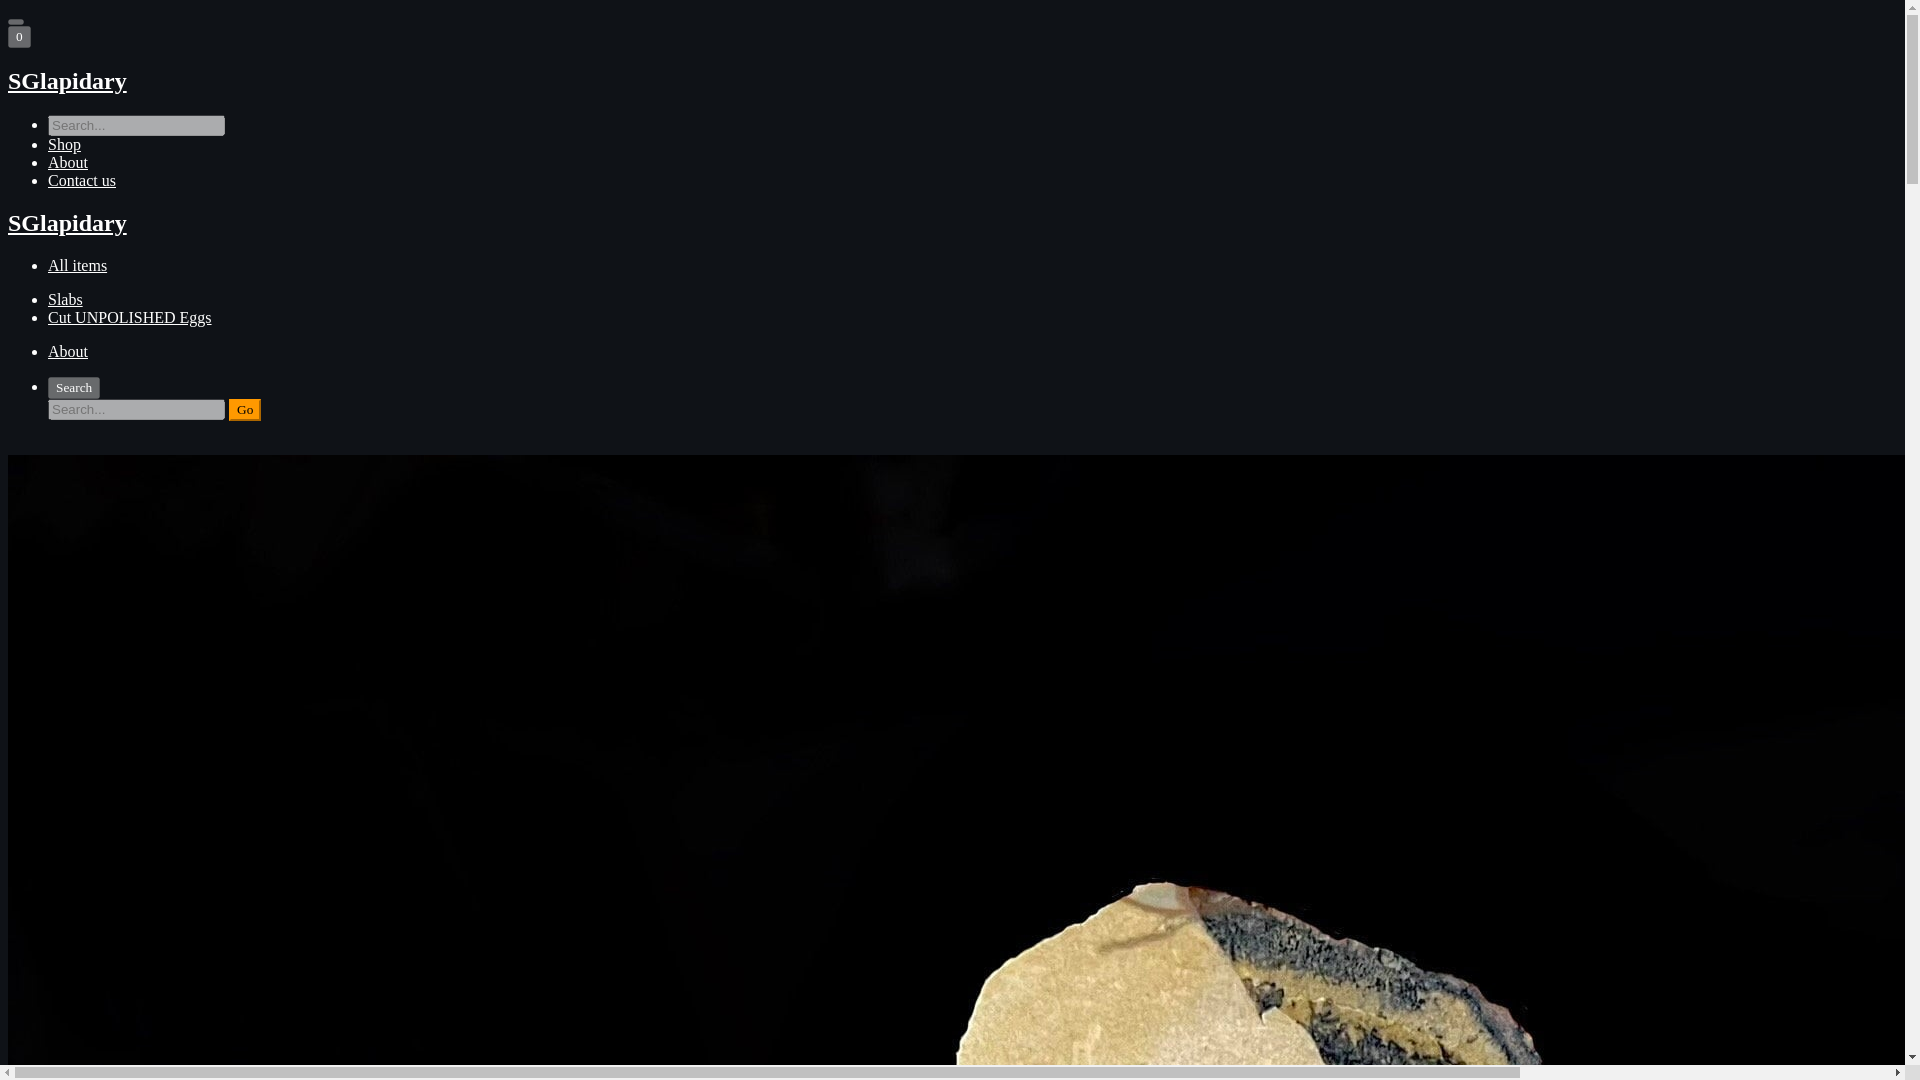 This screenshot has height=1080, width=1920. What do you see at coordinates (244, 410) in the screenshot?
I see `Go` at bounding box center [244, 410].